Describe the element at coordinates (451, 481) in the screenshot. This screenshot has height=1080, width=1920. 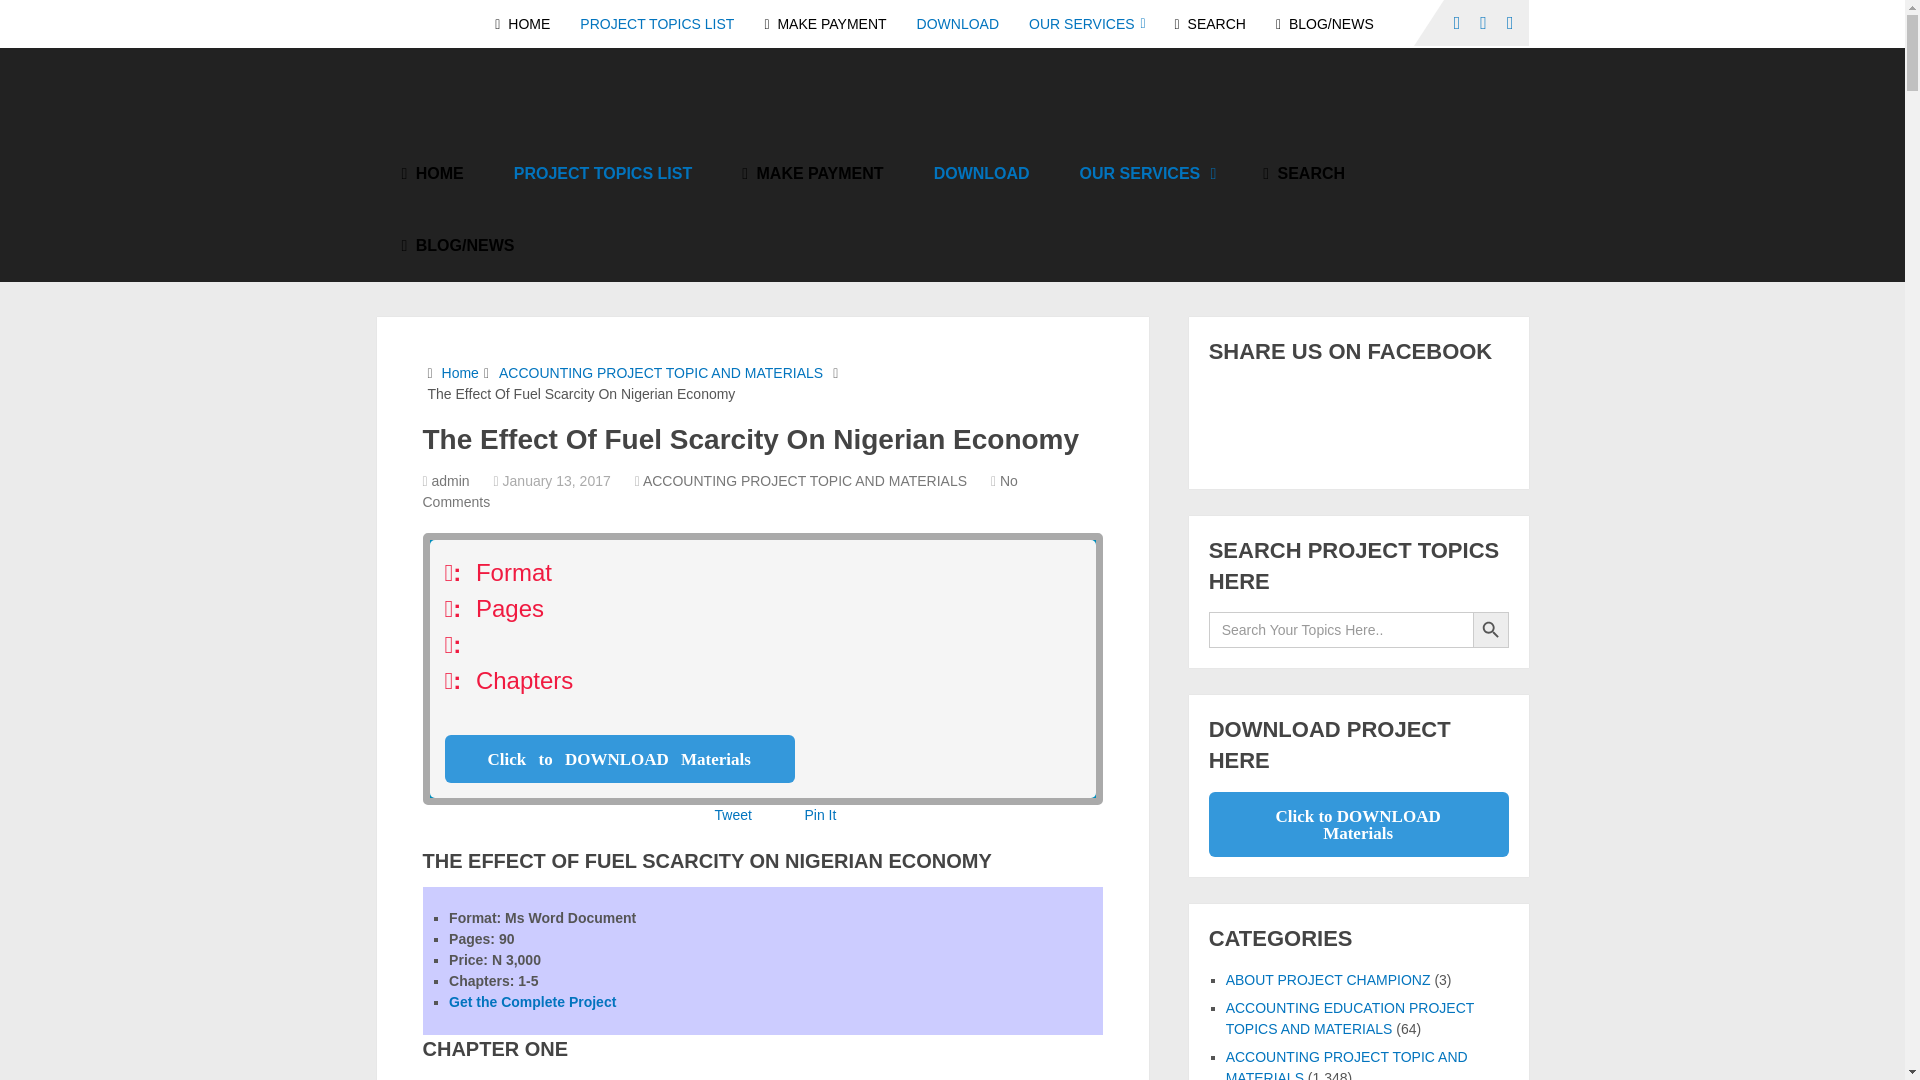
I see `Posts by admin` at that location.